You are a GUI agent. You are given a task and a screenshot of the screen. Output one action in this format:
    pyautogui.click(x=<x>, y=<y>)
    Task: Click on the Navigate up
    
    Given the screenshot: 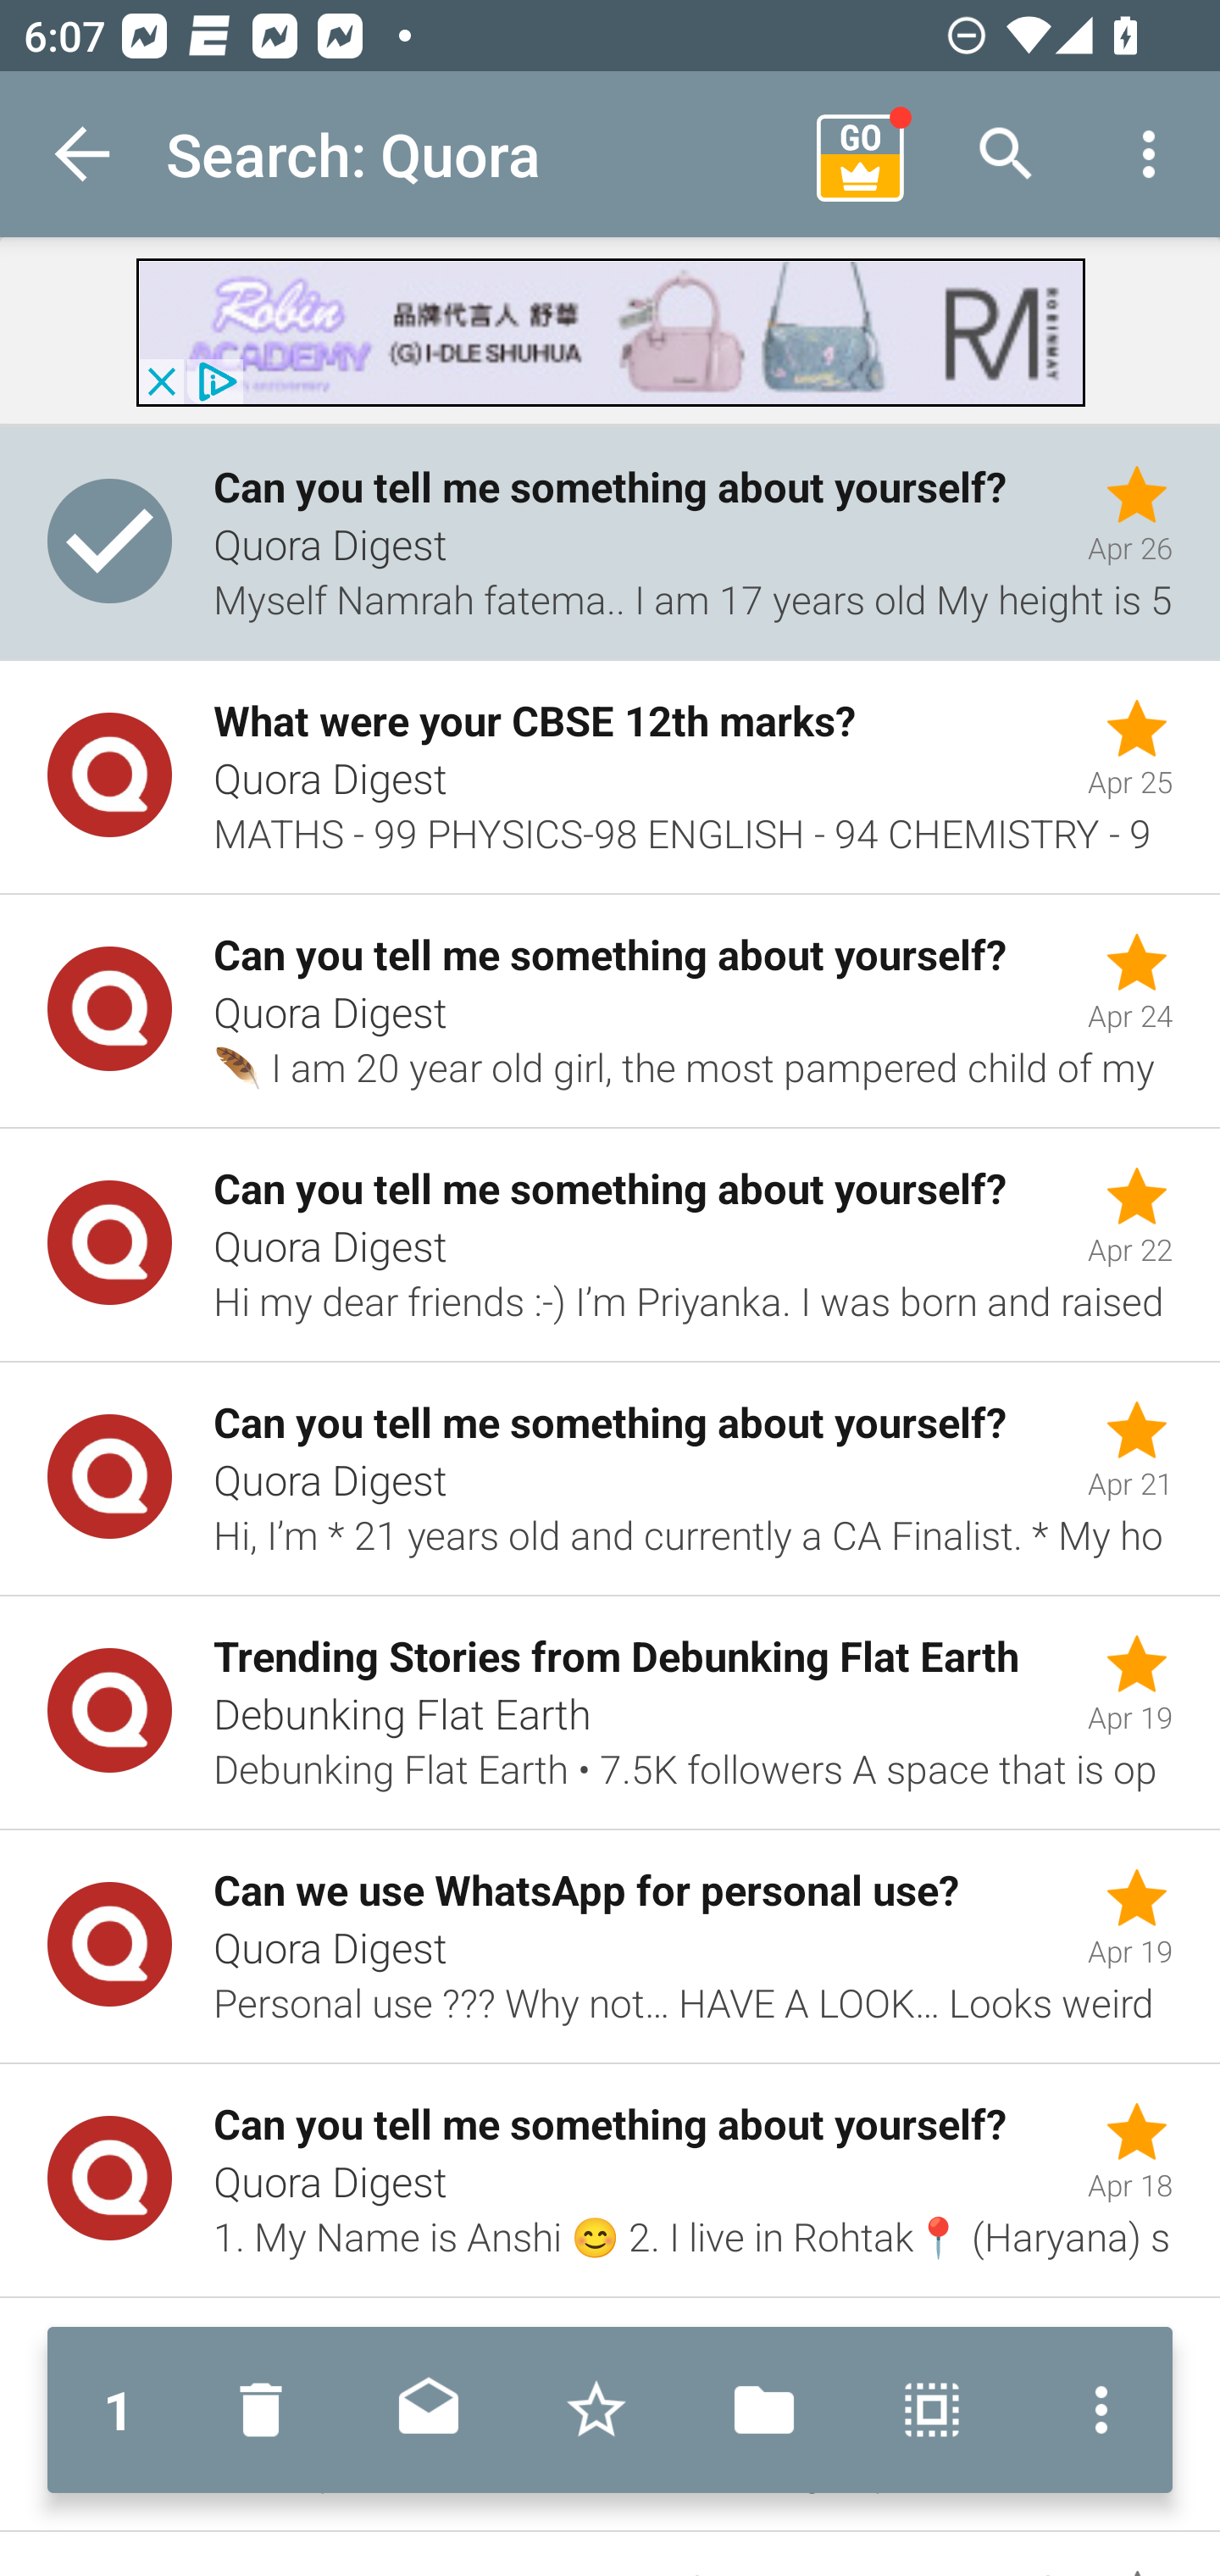 What is the action you would take?
    pyautogui.click(x=83, y=154)
    